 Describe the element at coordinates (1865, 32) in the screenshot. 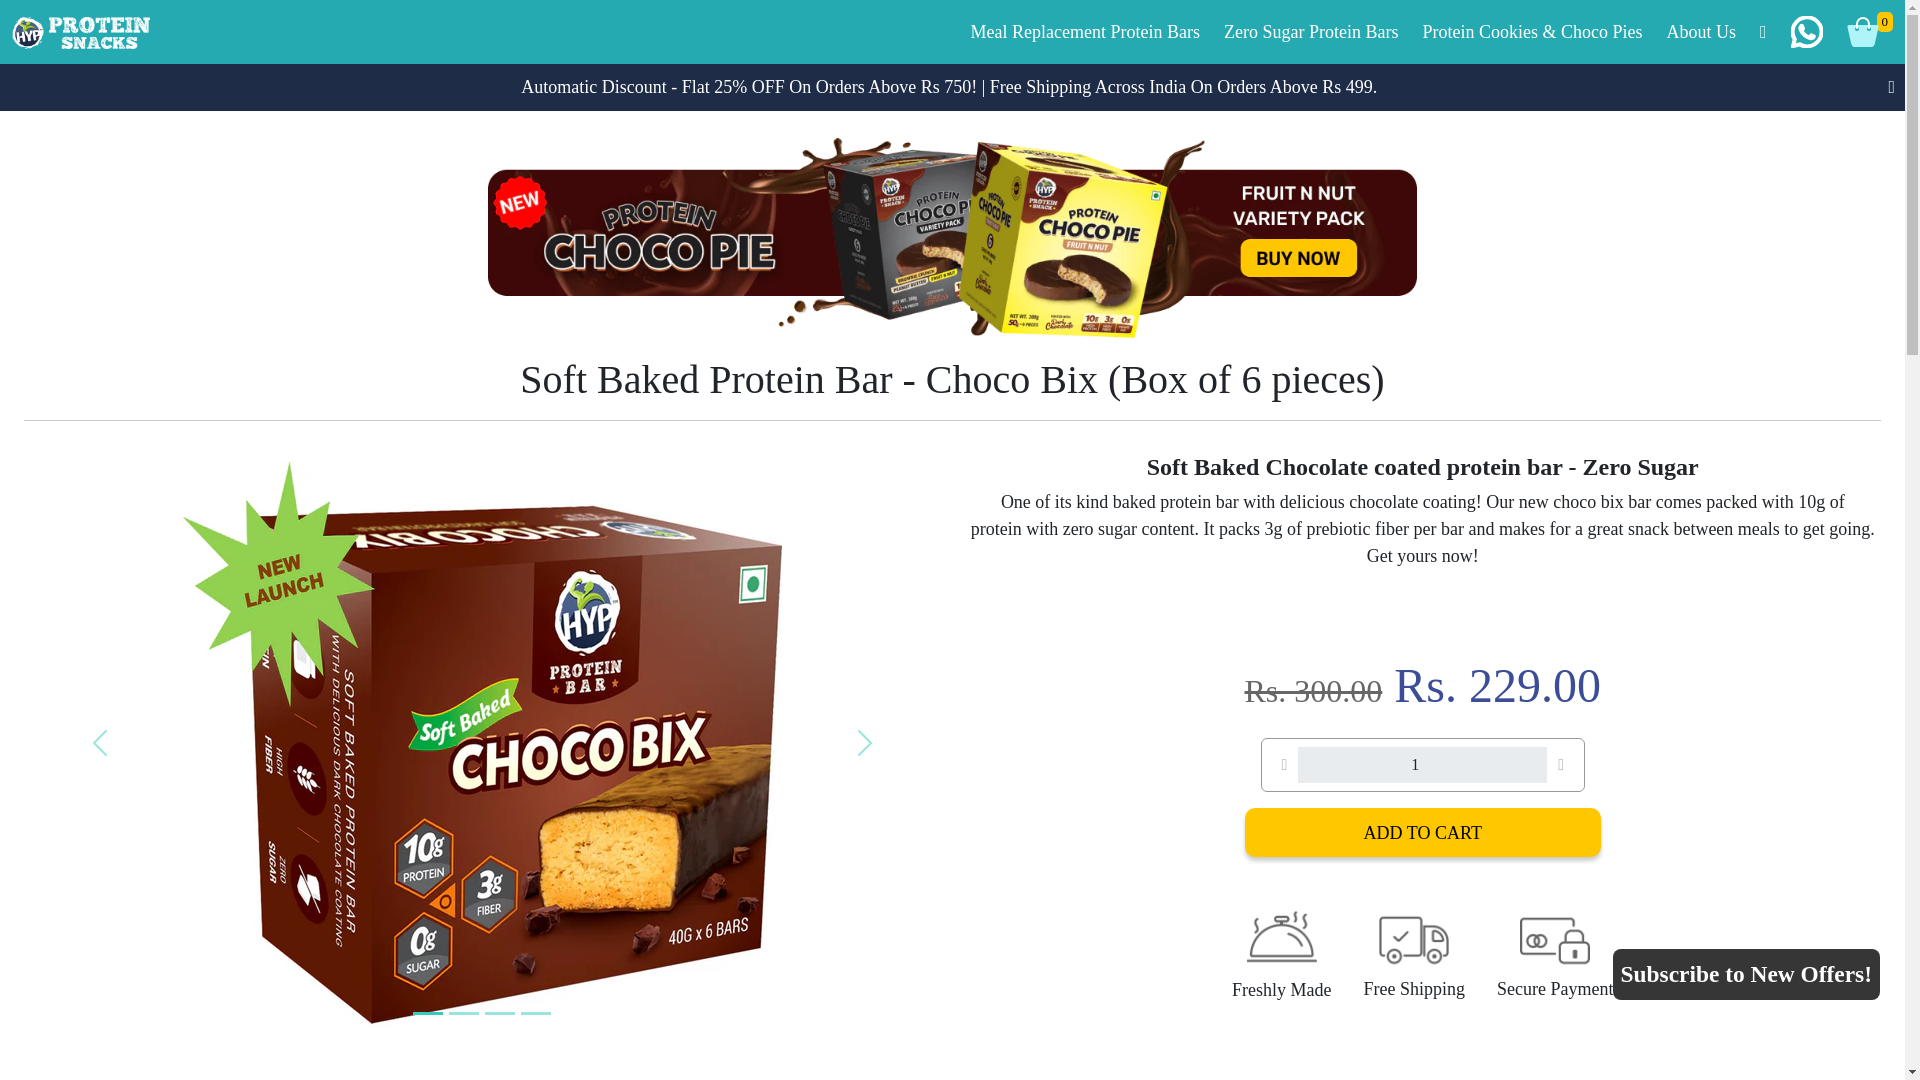

I see `0` at that location.